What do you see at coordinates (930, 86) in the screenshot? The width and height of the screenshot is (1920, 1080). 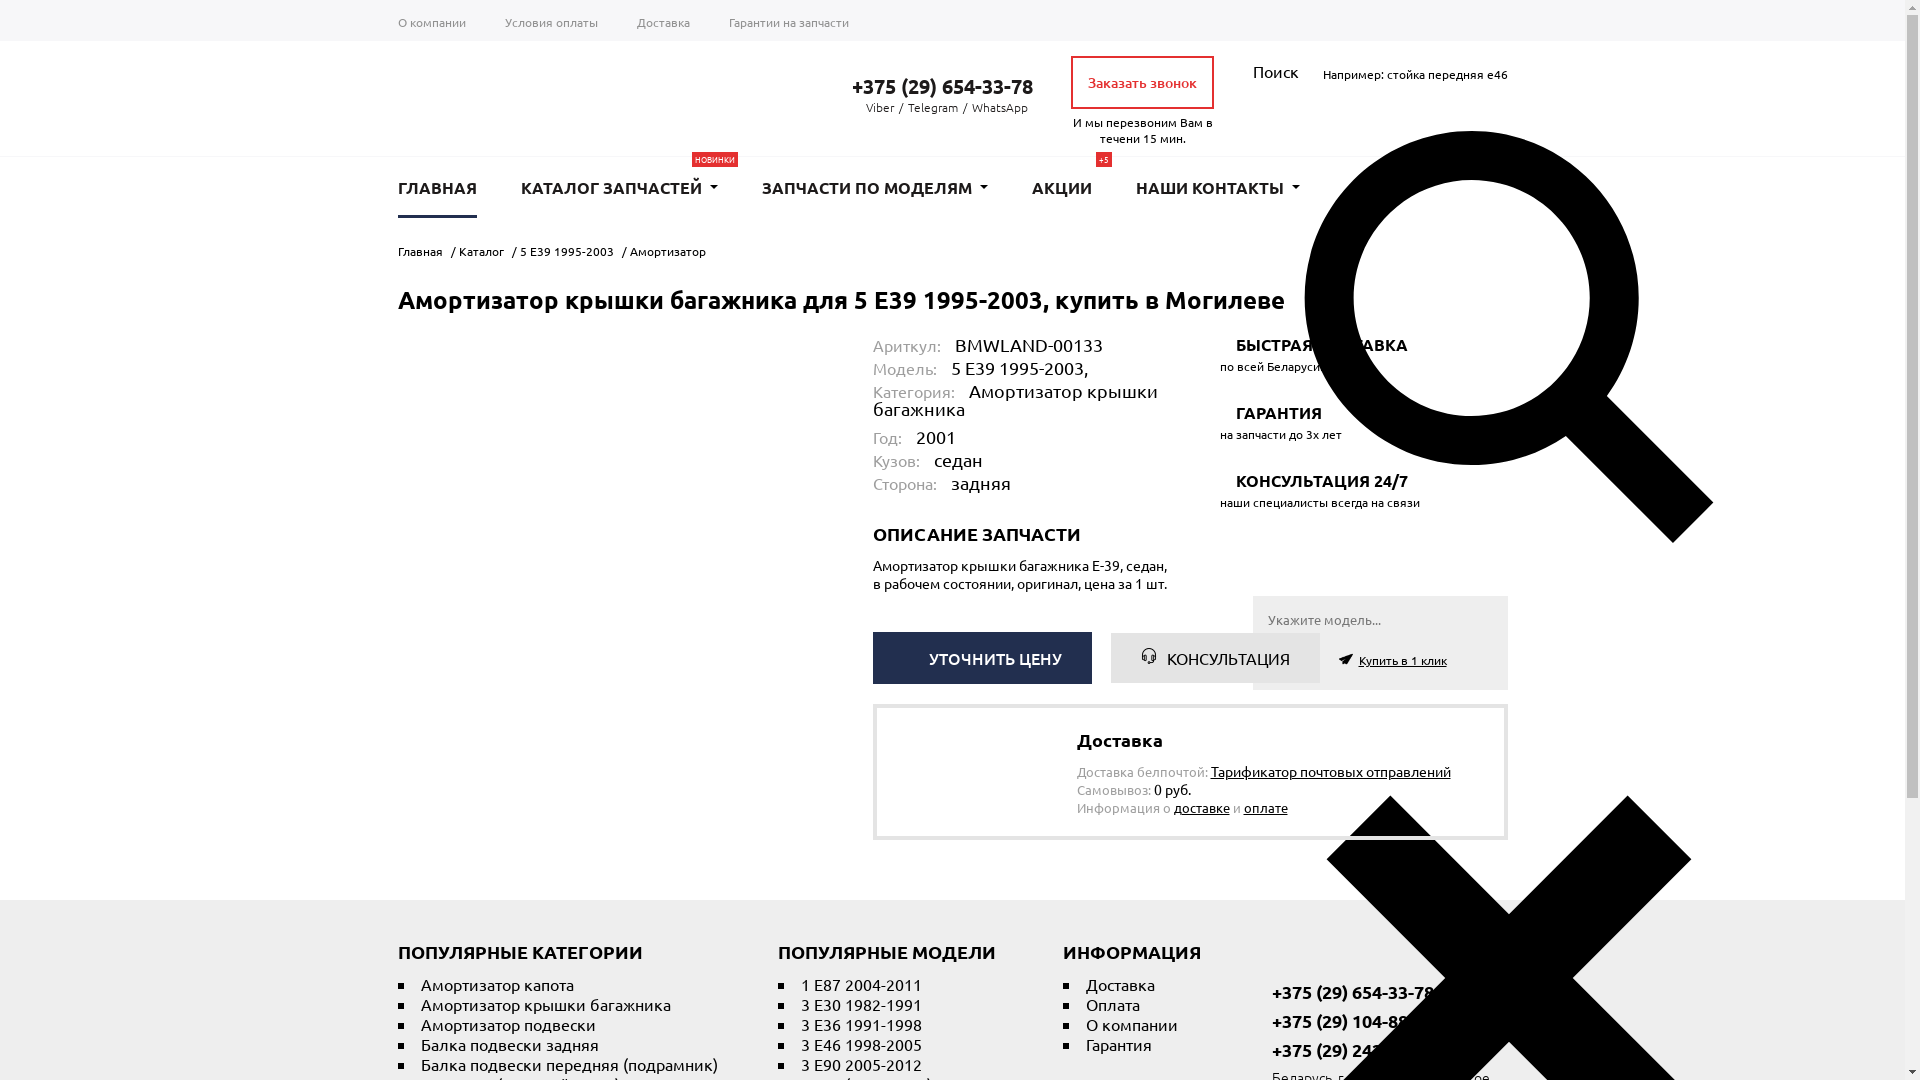 I see `+375 (29) 654-33-78` at bounding box center [930, 86].